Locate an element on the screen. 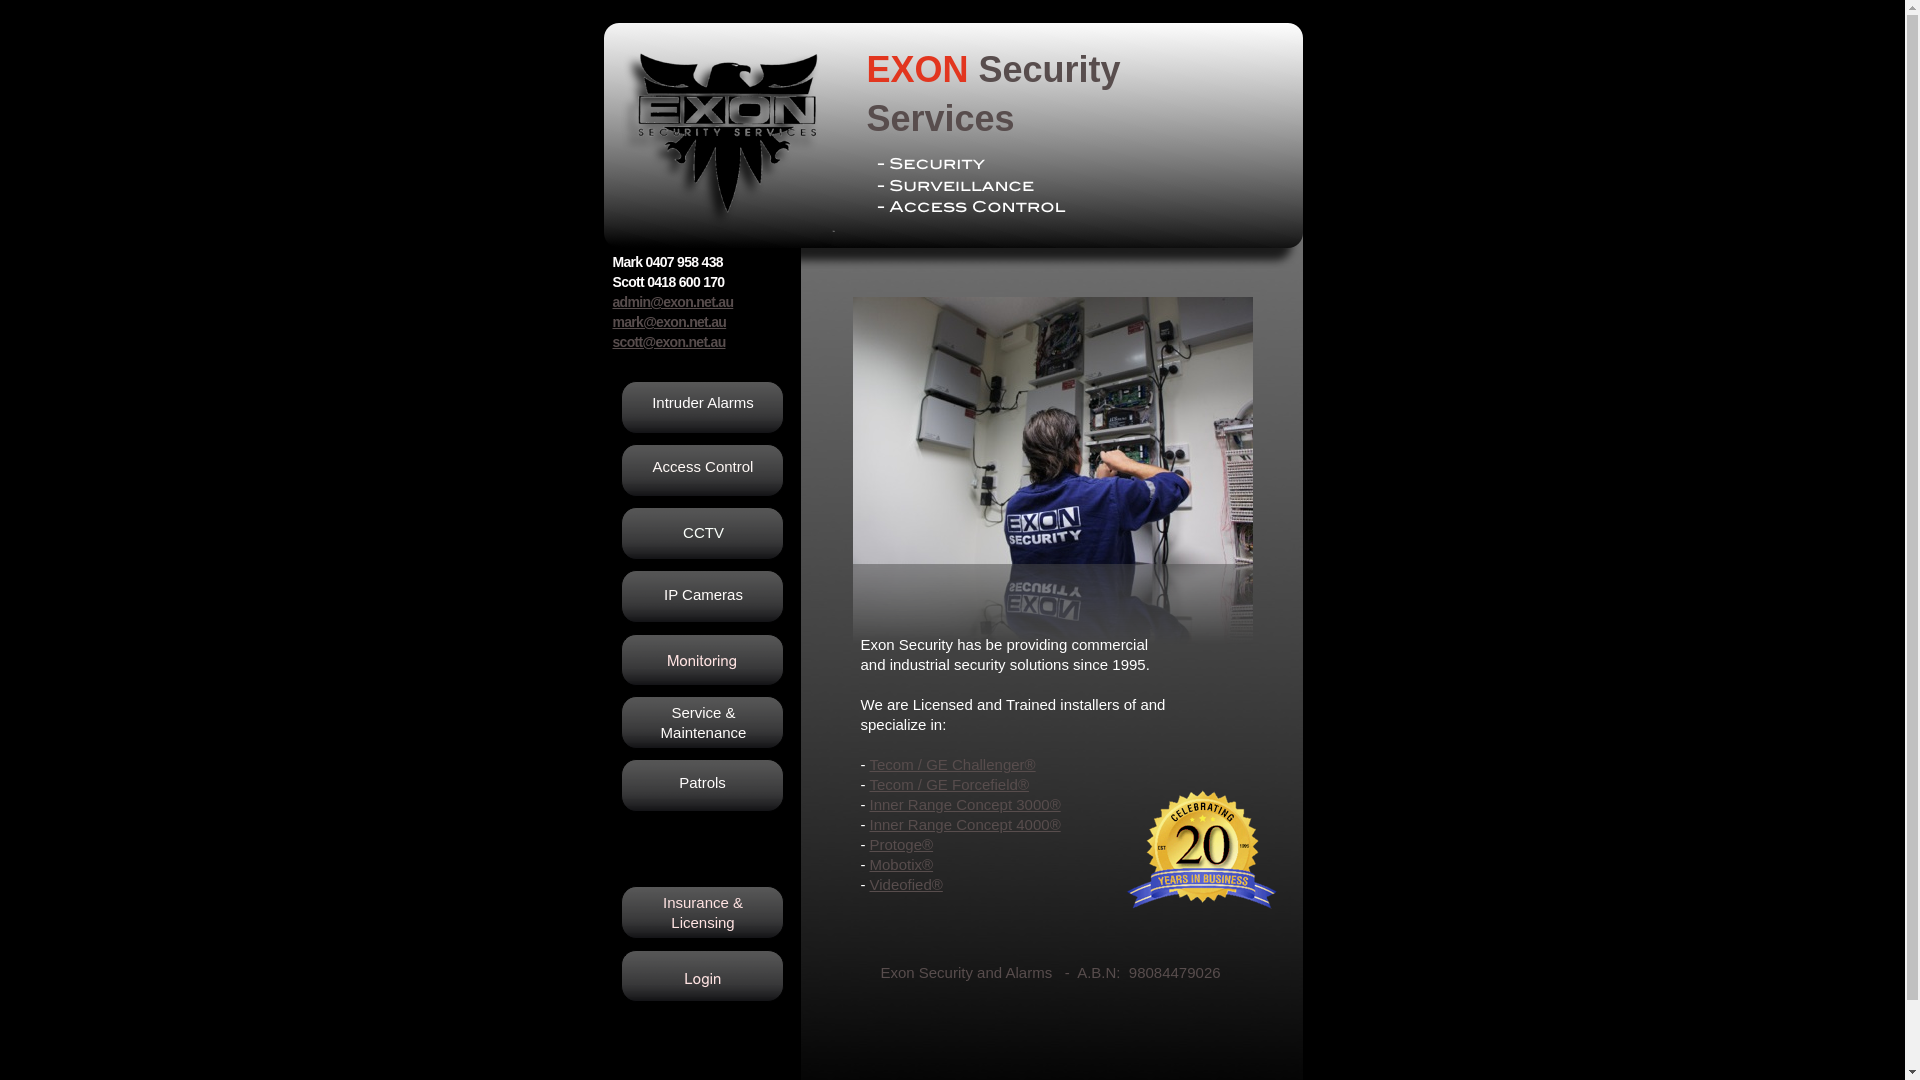 This screenshot has height=1080, width=1920. admin@exon.net.au is located at coordinates (672, 302).